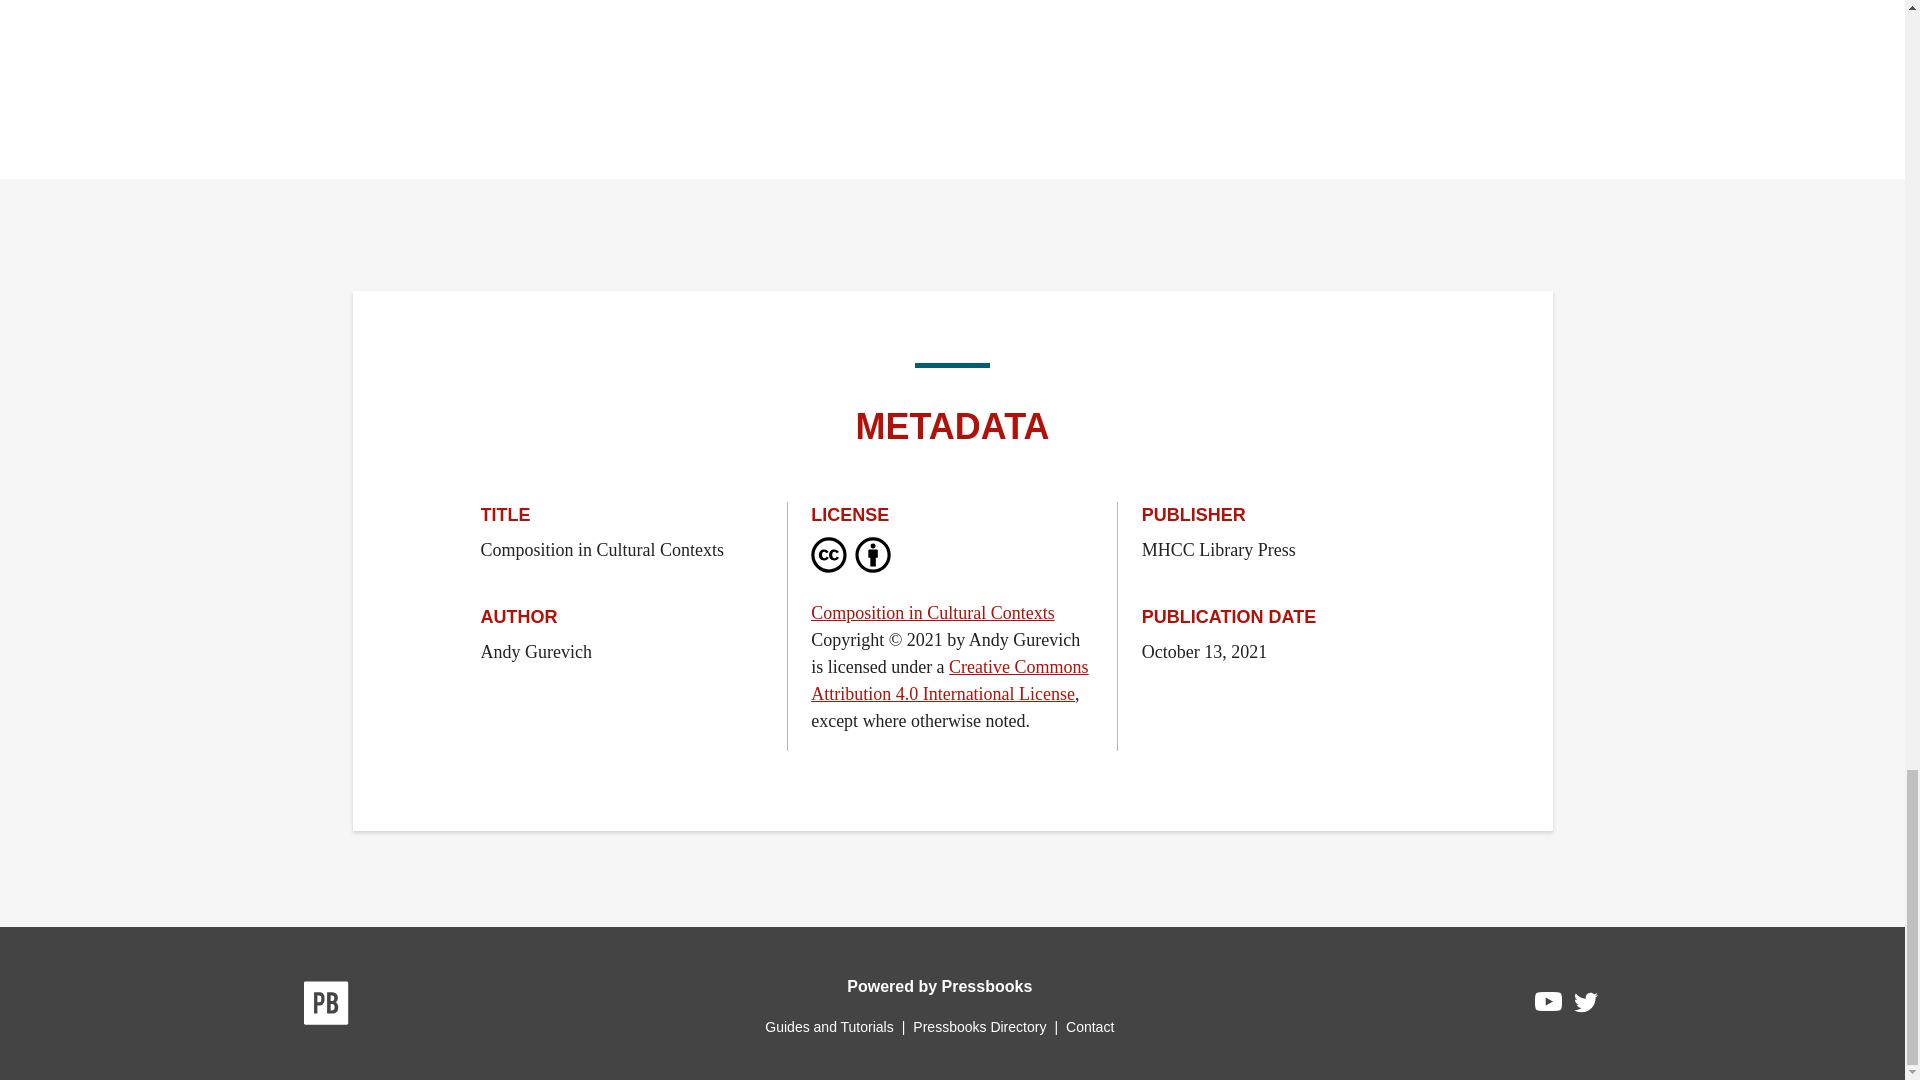  Describe the element at coordinates (932, 612) in the screenshot. I see `Composition in Cultural Contexts` at that location.